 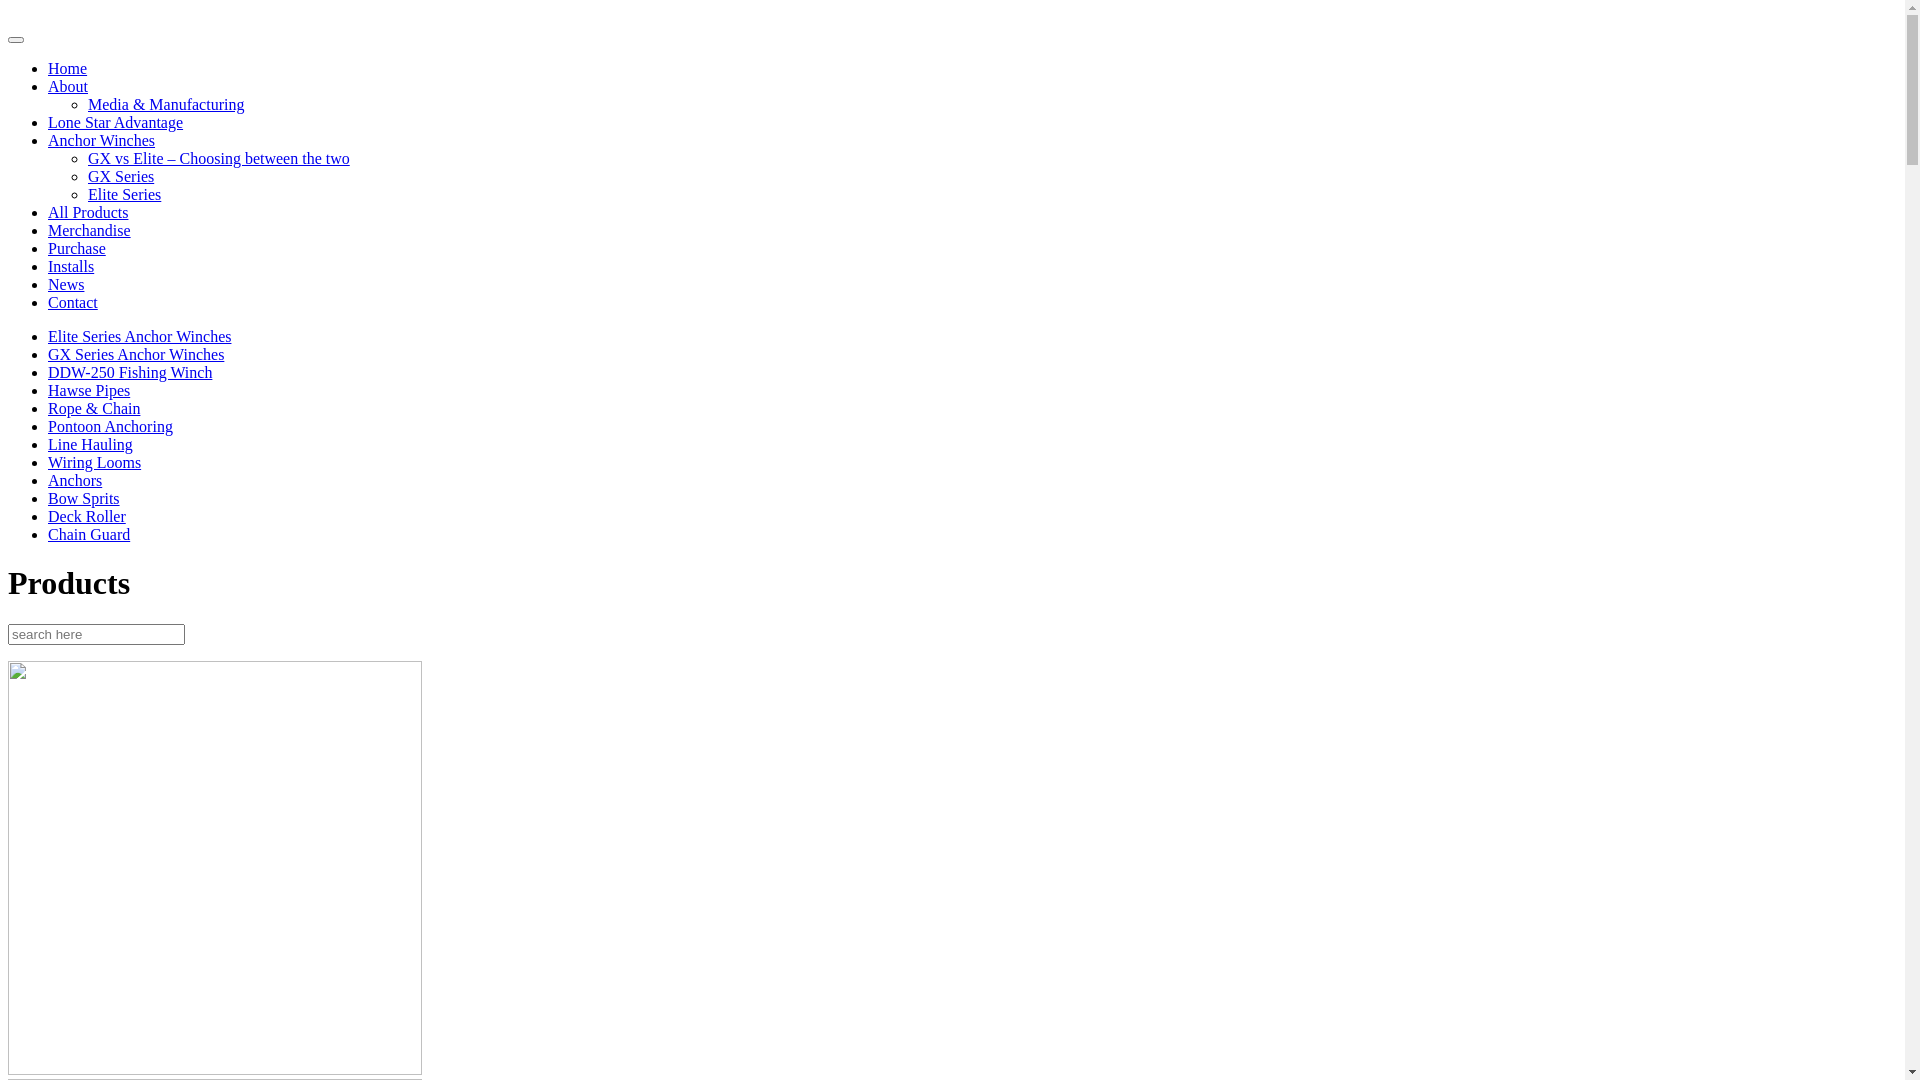 I want to click on Pontoon Anchoring, so click(x=110, y=426).